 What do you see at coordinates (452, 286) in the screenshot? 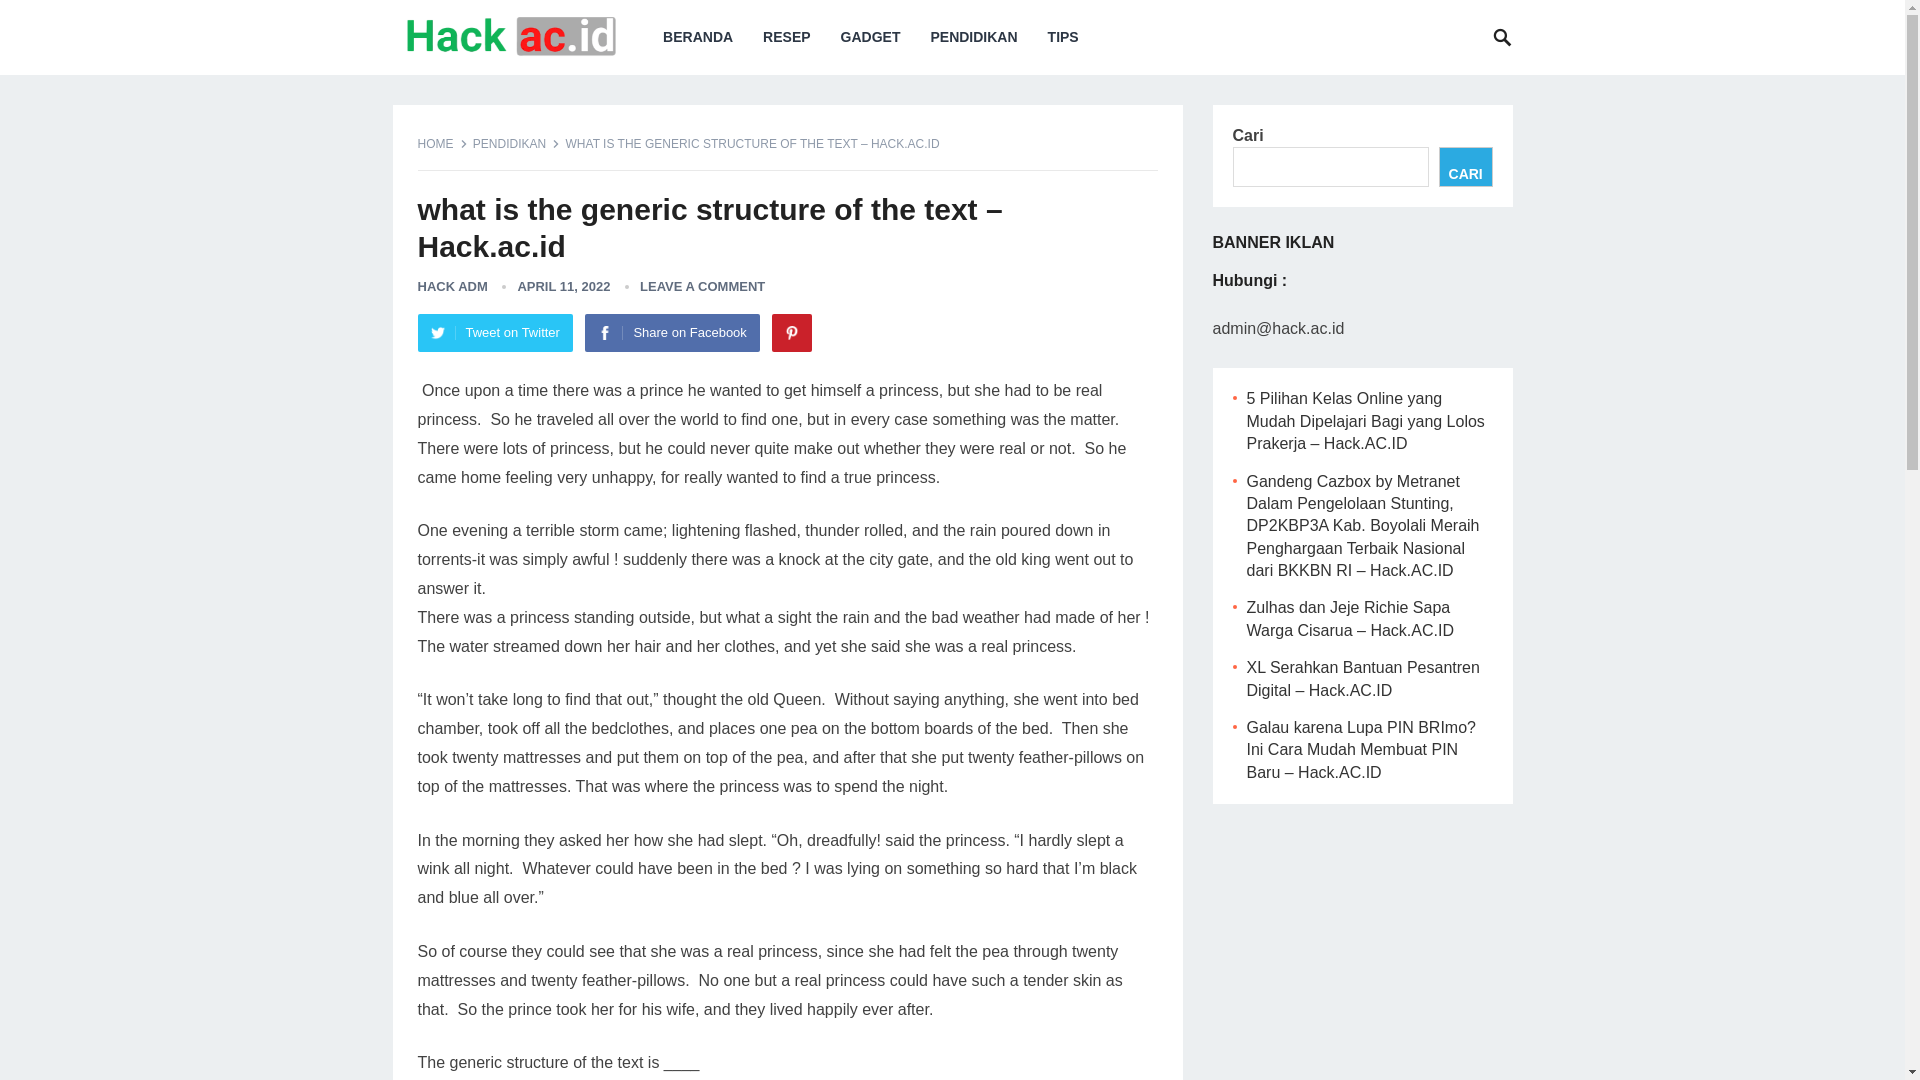
I see `Pos-pos oleh Hack Adm` at bounding box center [452, 286].